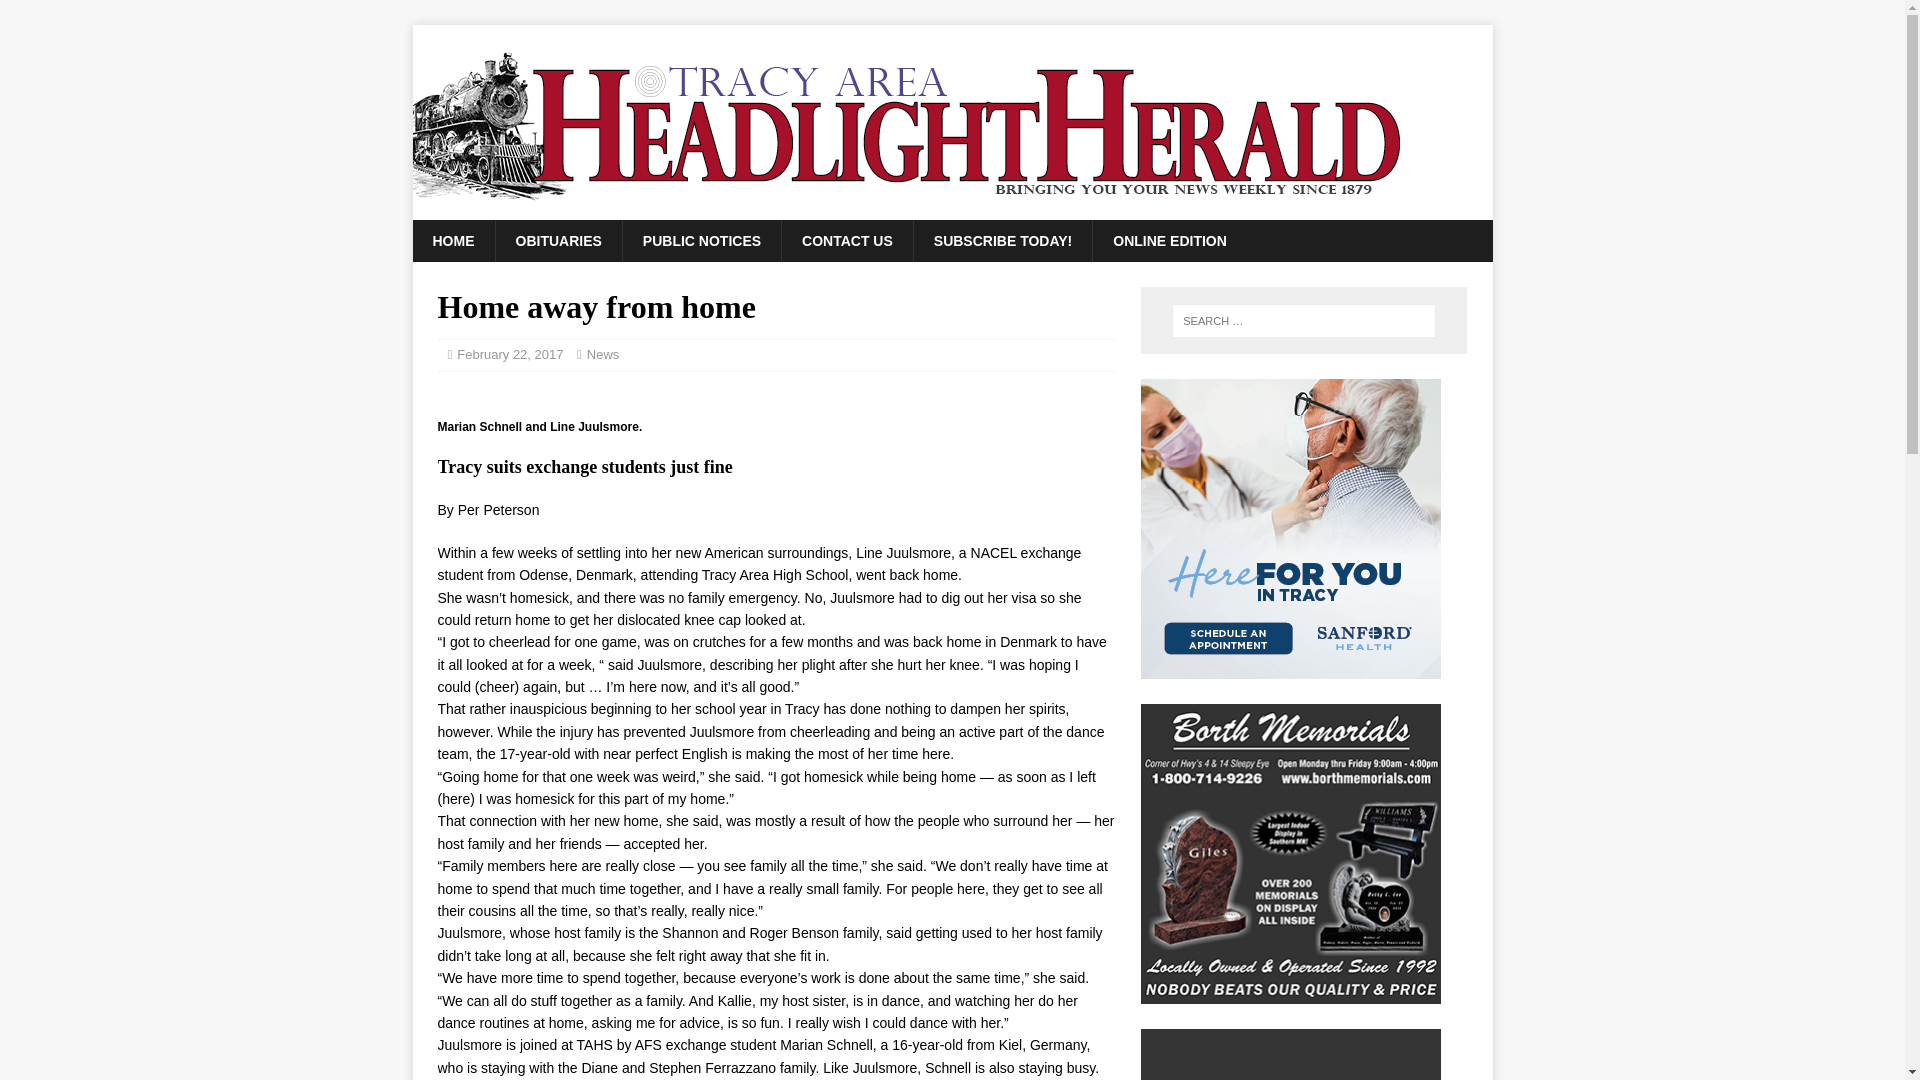 This screenshot has height=1080, width=1920. What do you see at coordinates (847, 241) in the screenshot?
I see `CONTACT US` at bounding box center [847, 241].